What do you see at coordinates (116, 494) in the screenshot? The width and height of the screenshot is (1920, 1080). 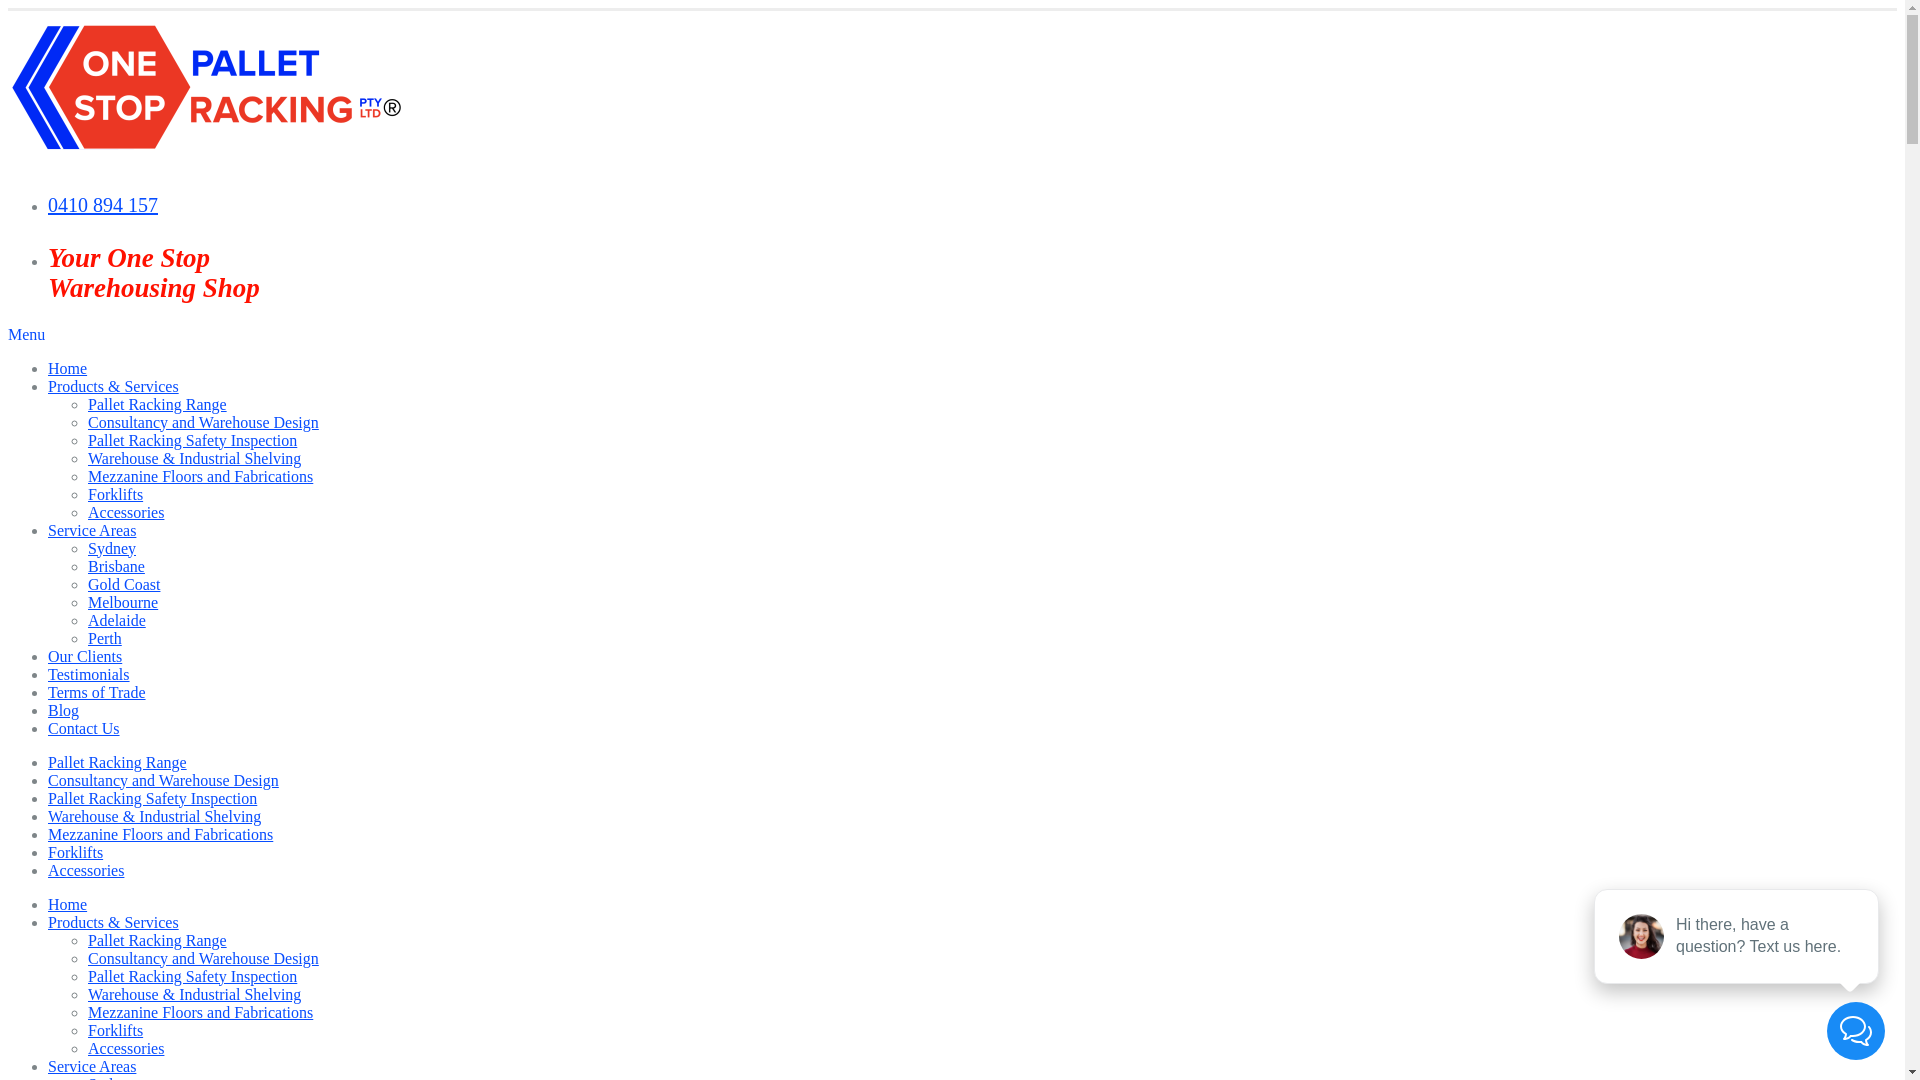 I see `Forklifts` at bounding box center [116, 494].